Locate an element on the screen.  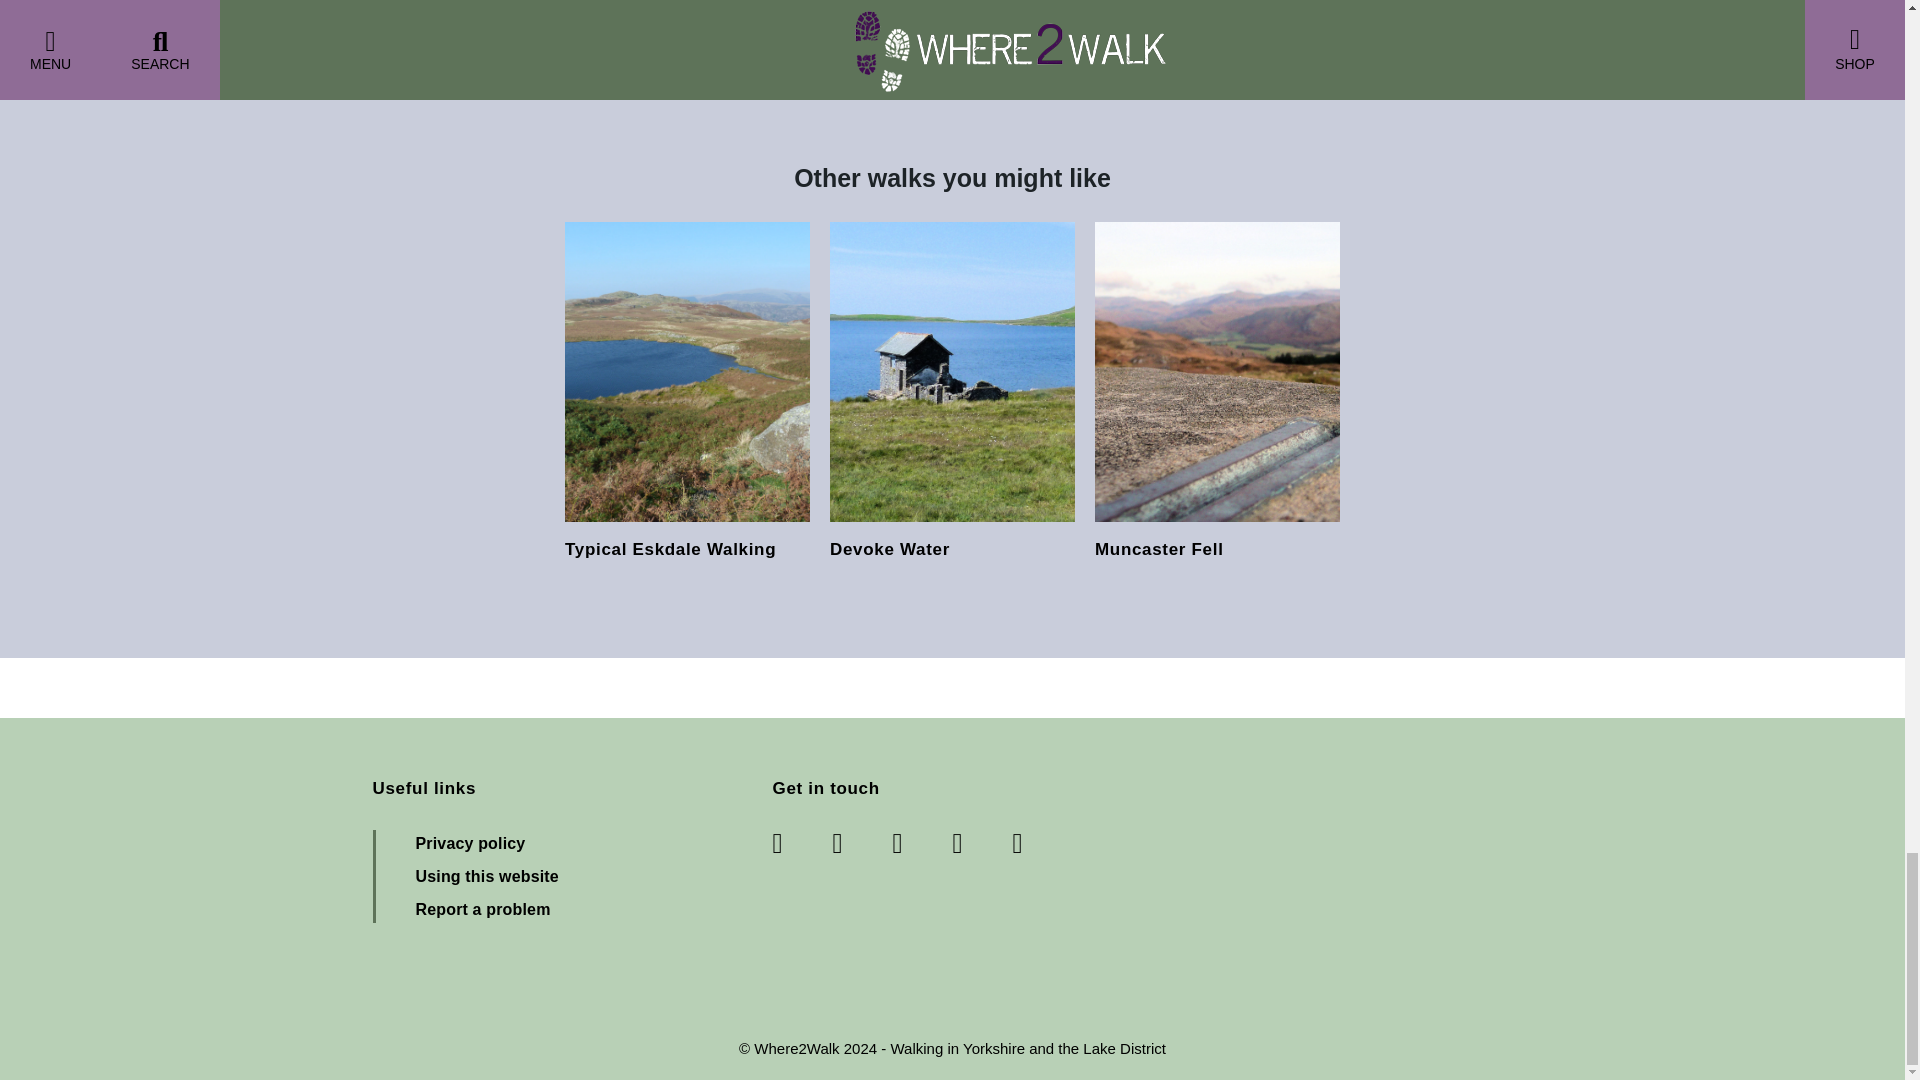
Privacy policy is located at coordinates (471, 843).